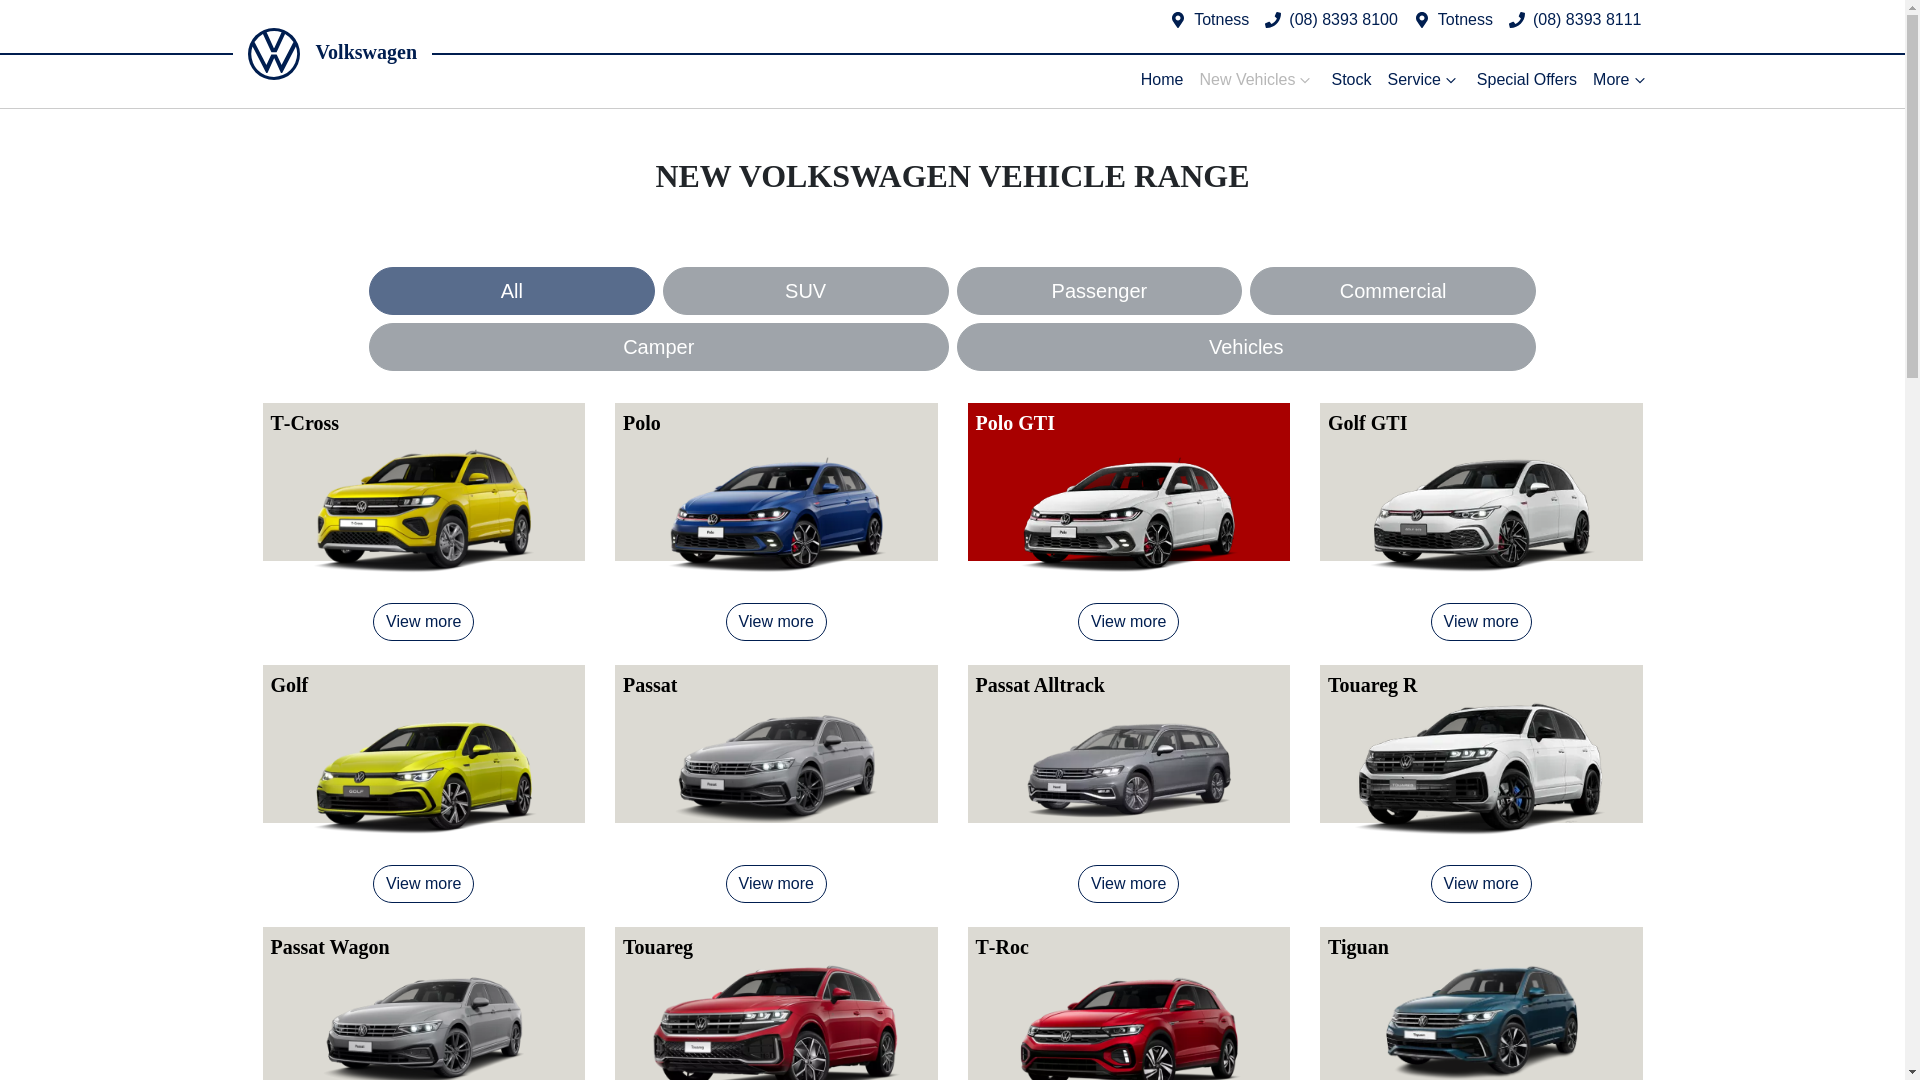 The height and width of the screenshot is (1080, 1920). What do you see at coordinates (1246, 346) in the screenshot?
I see `Vehicles` at bounding box center [1246, 346].